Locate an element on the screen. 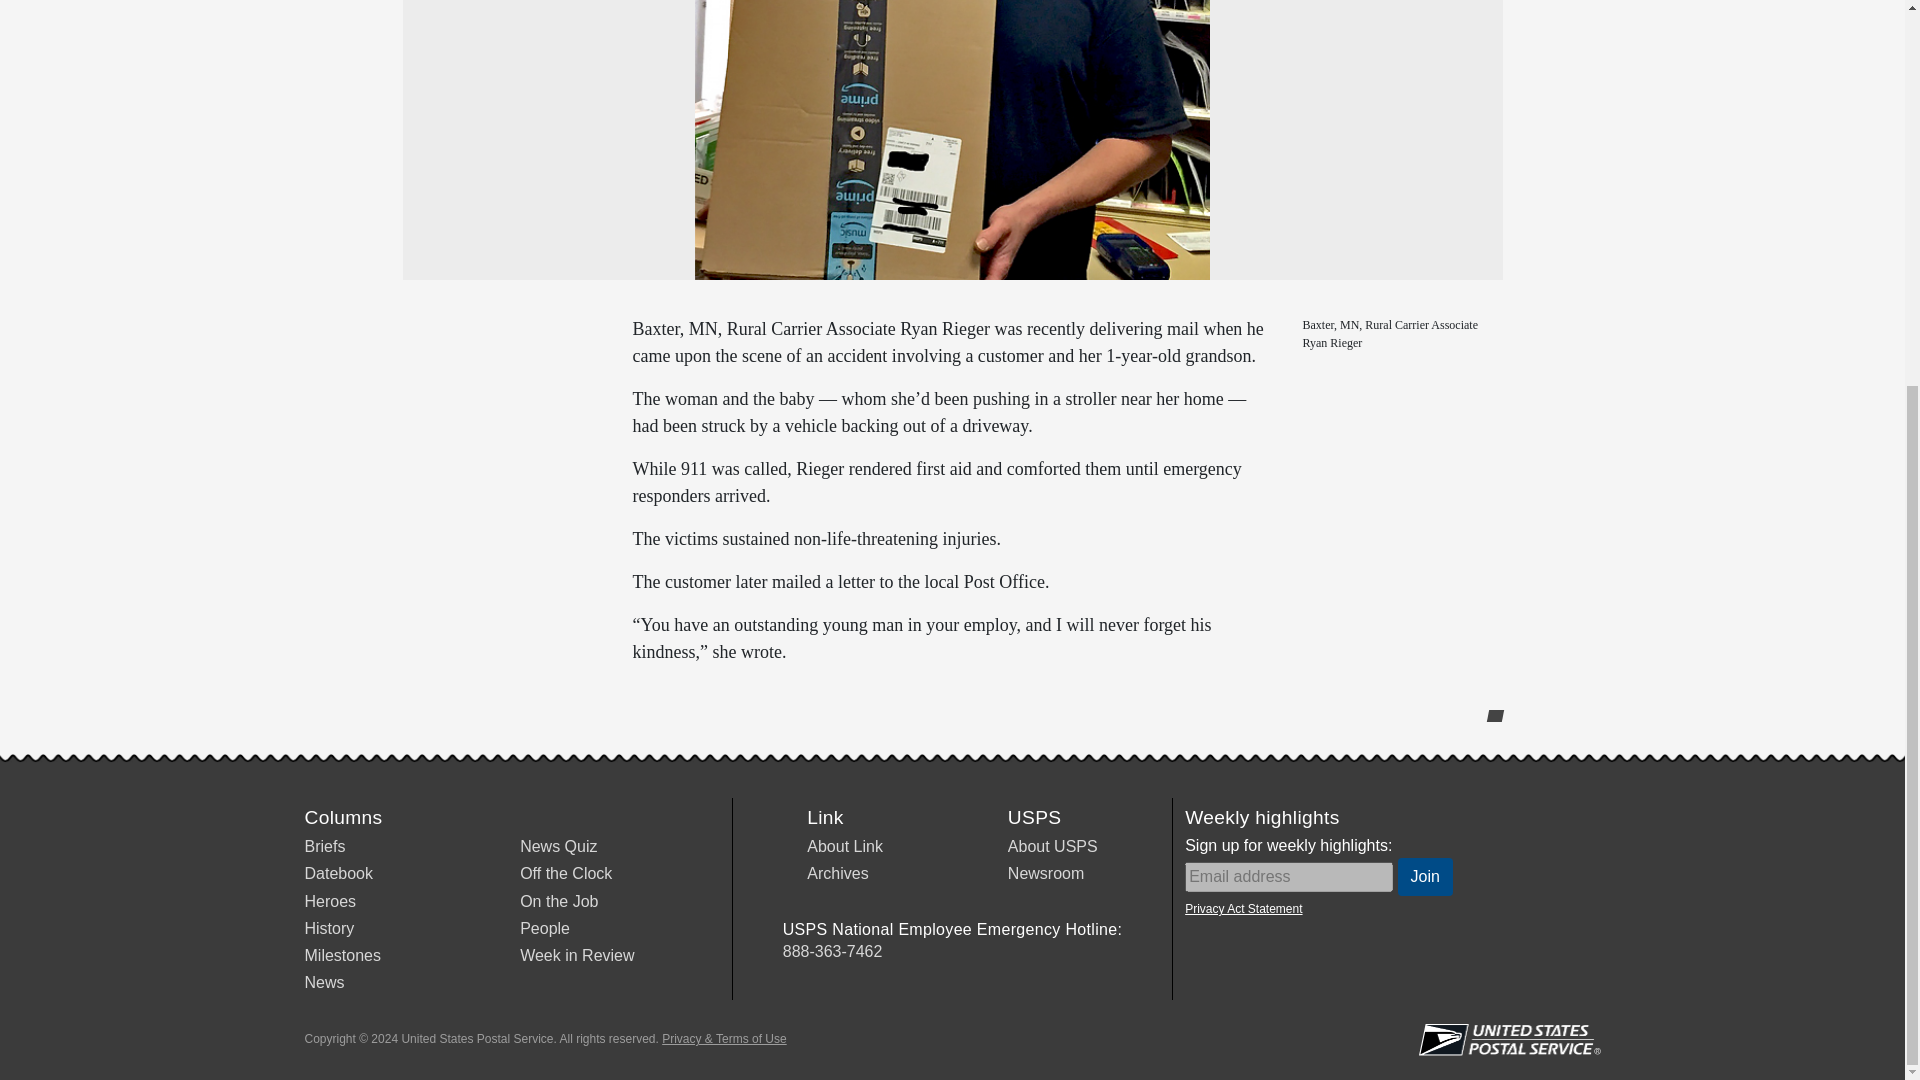  People is located at coordinates (545, 928).